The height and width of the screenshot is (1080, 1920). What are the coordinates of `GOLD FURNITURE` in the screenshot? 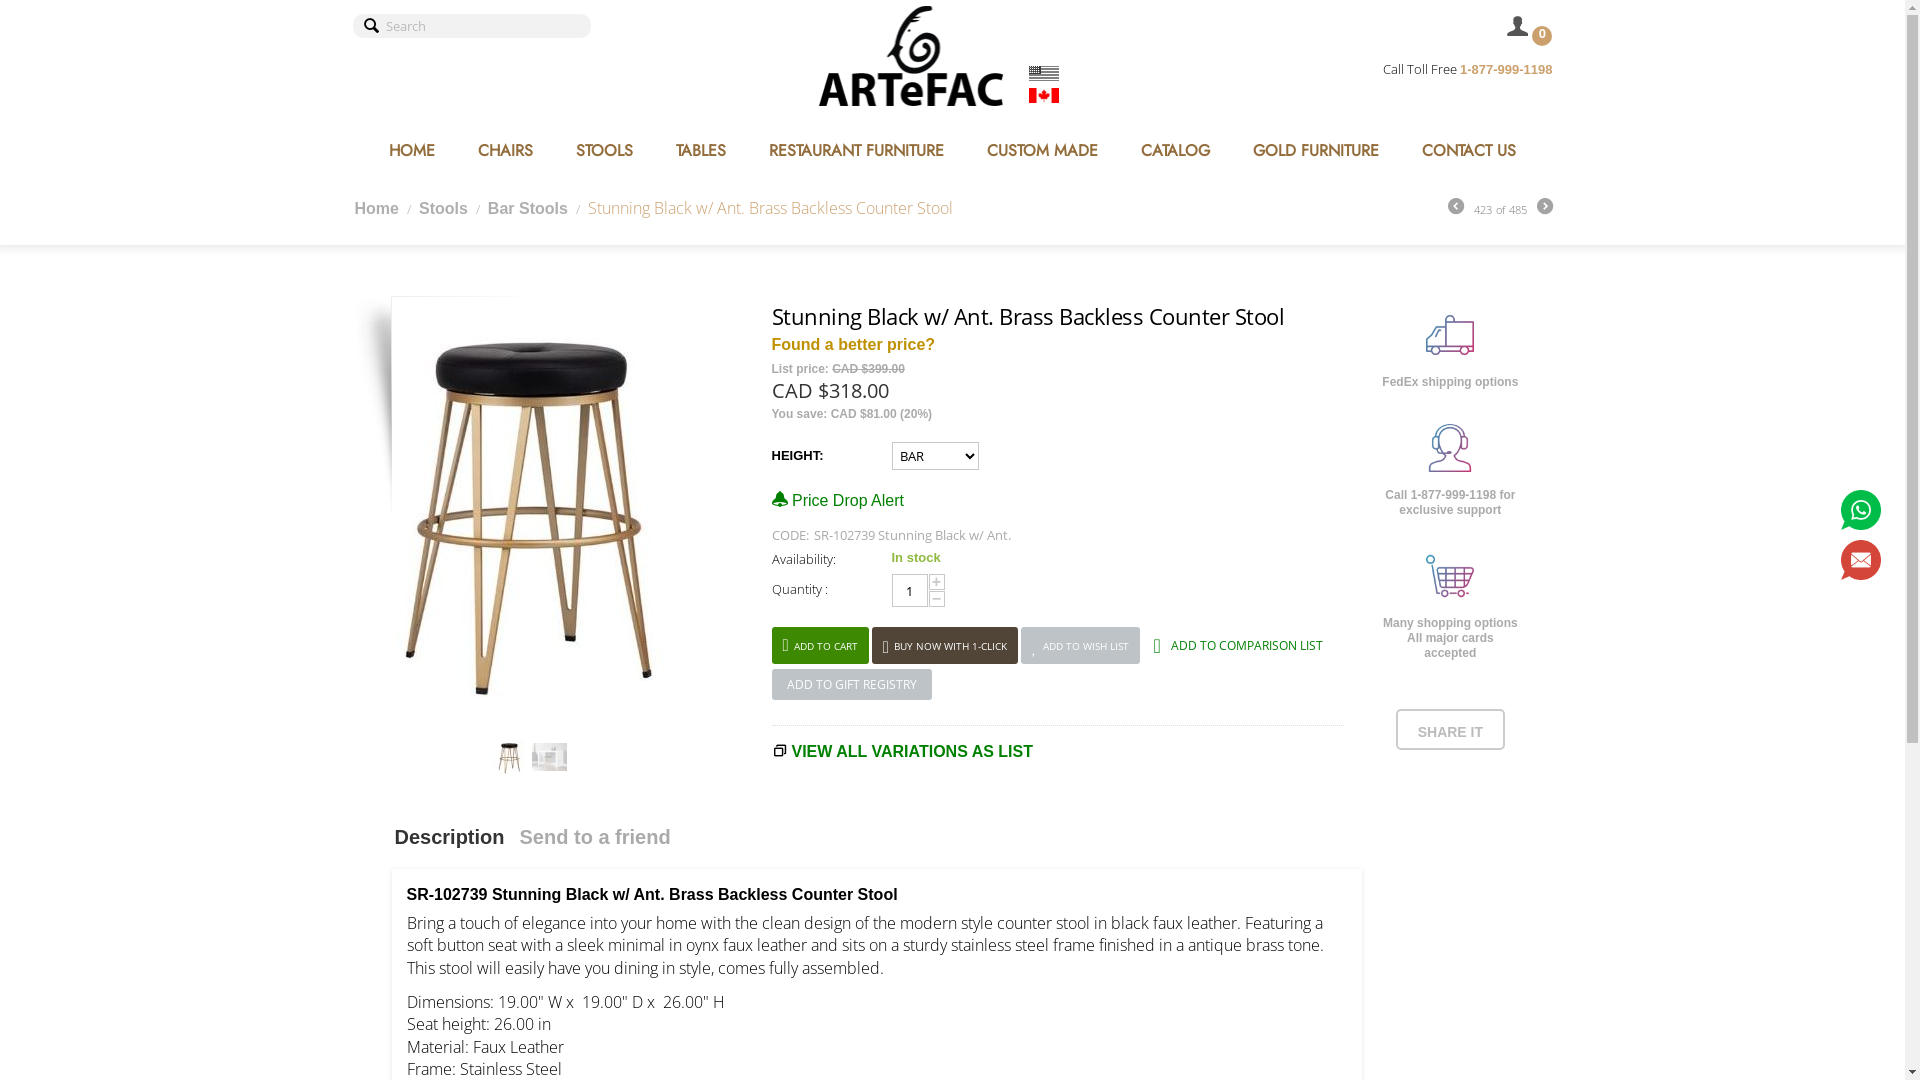 It's located at (1316, 150).